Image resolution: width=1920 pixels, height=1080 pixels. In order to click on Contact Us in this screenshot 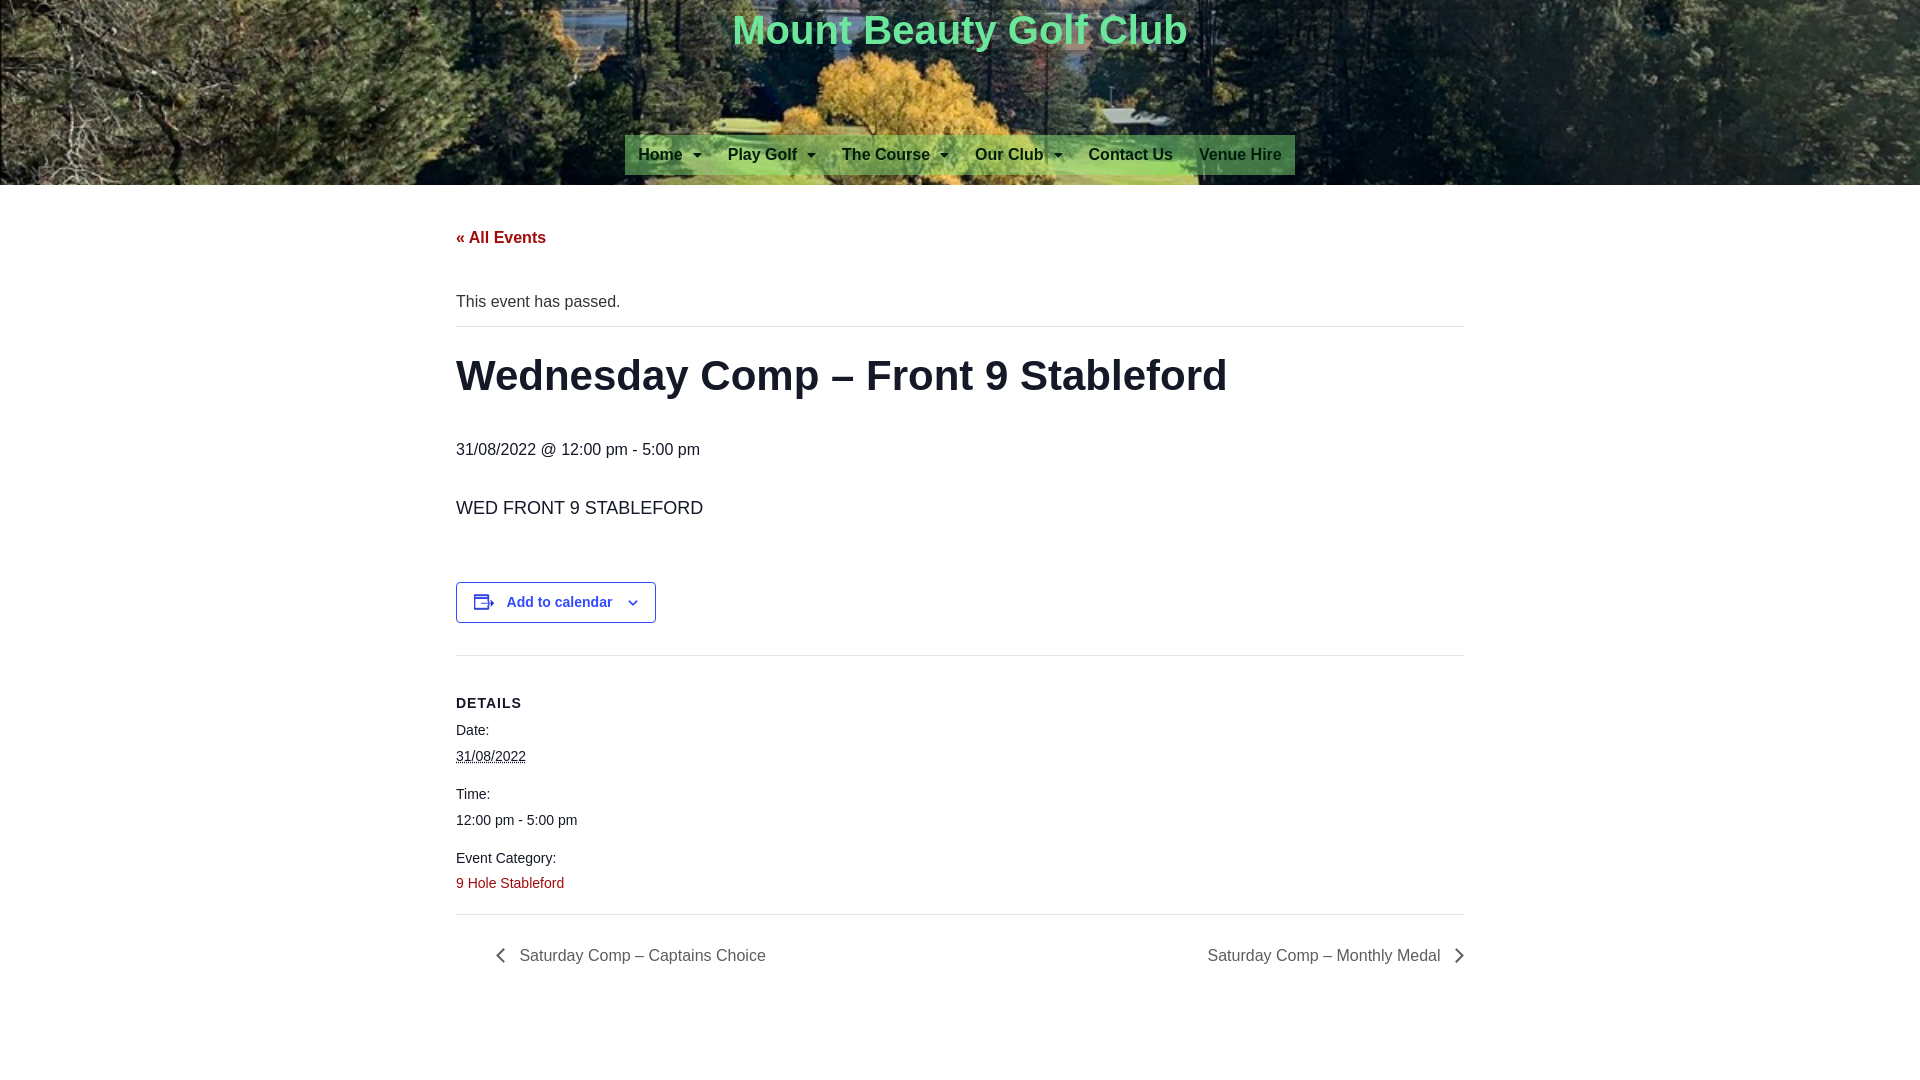, I will do `click(1131, 155)`.